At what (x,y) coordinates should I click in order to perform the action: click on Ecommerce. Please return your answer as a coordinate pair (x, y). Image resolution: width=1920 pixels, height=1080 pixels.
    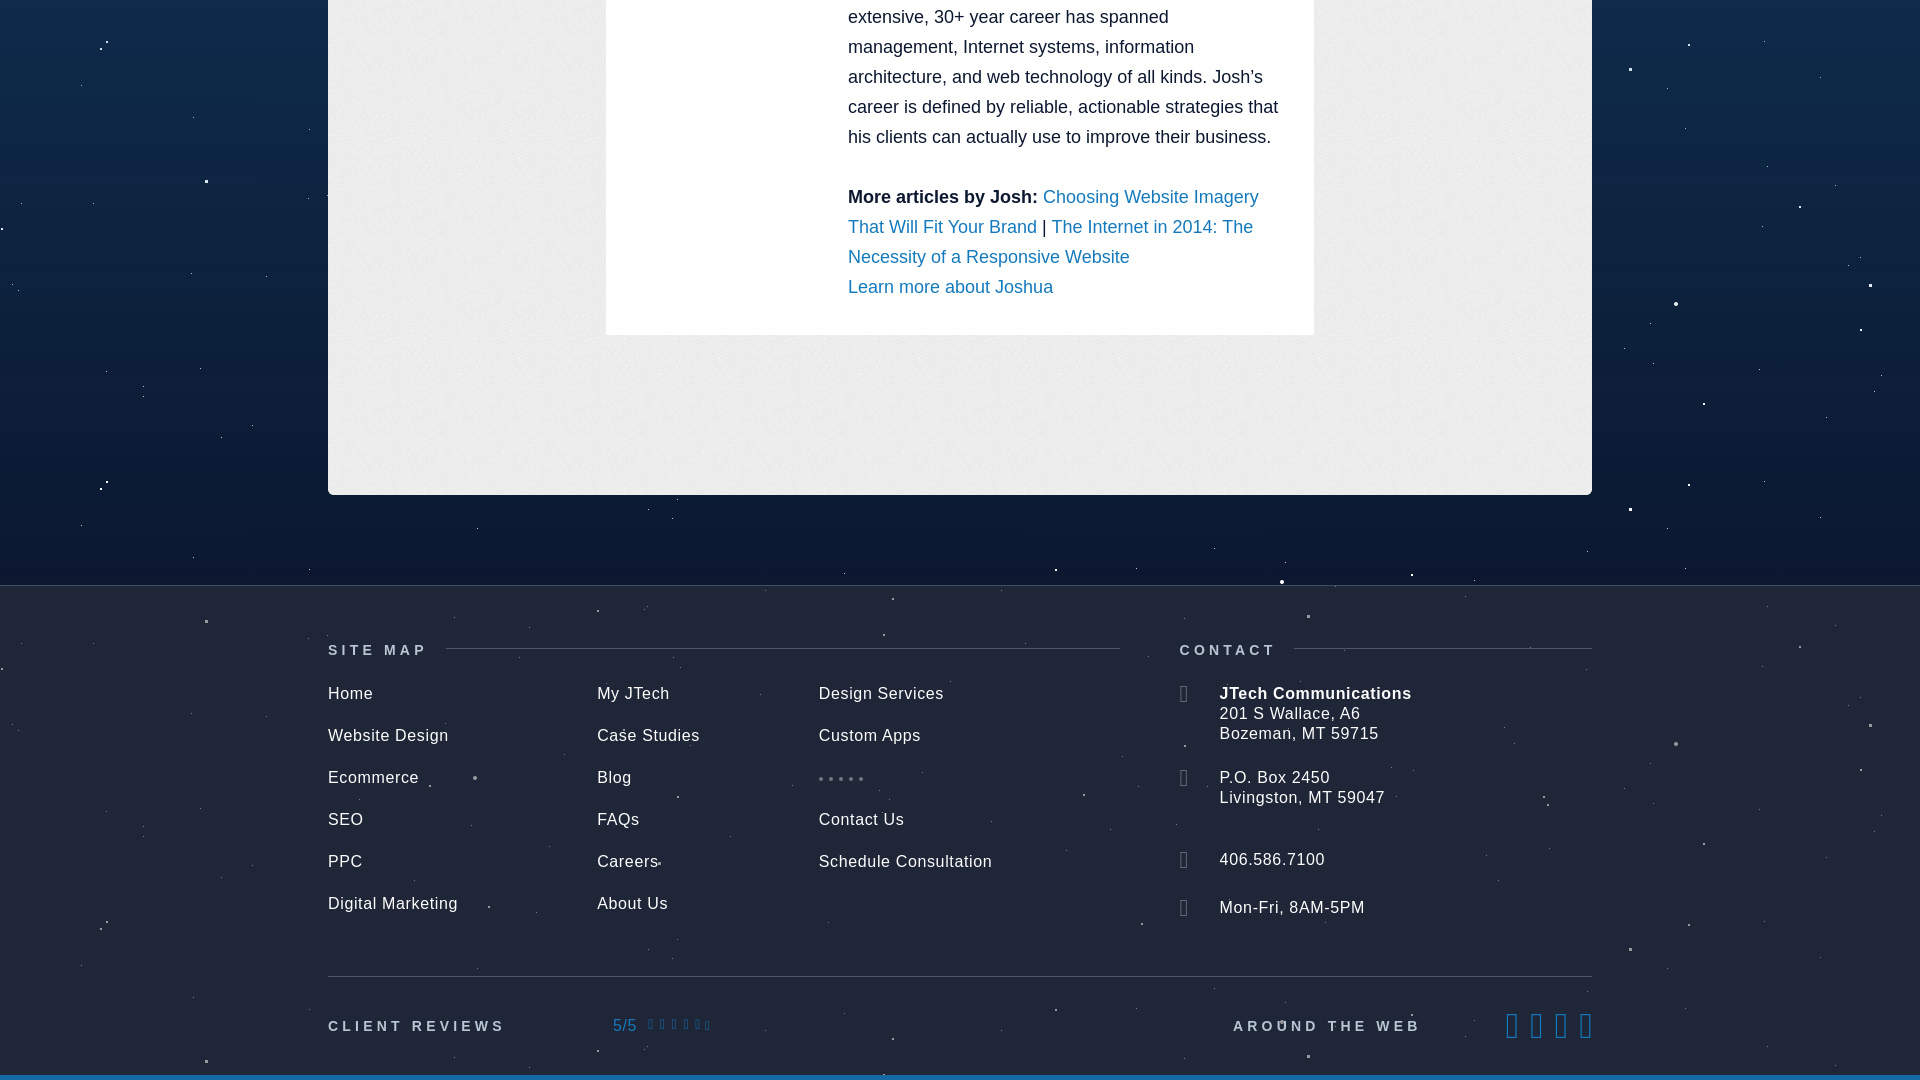
    Looking at the image, I should click on (373, 778).